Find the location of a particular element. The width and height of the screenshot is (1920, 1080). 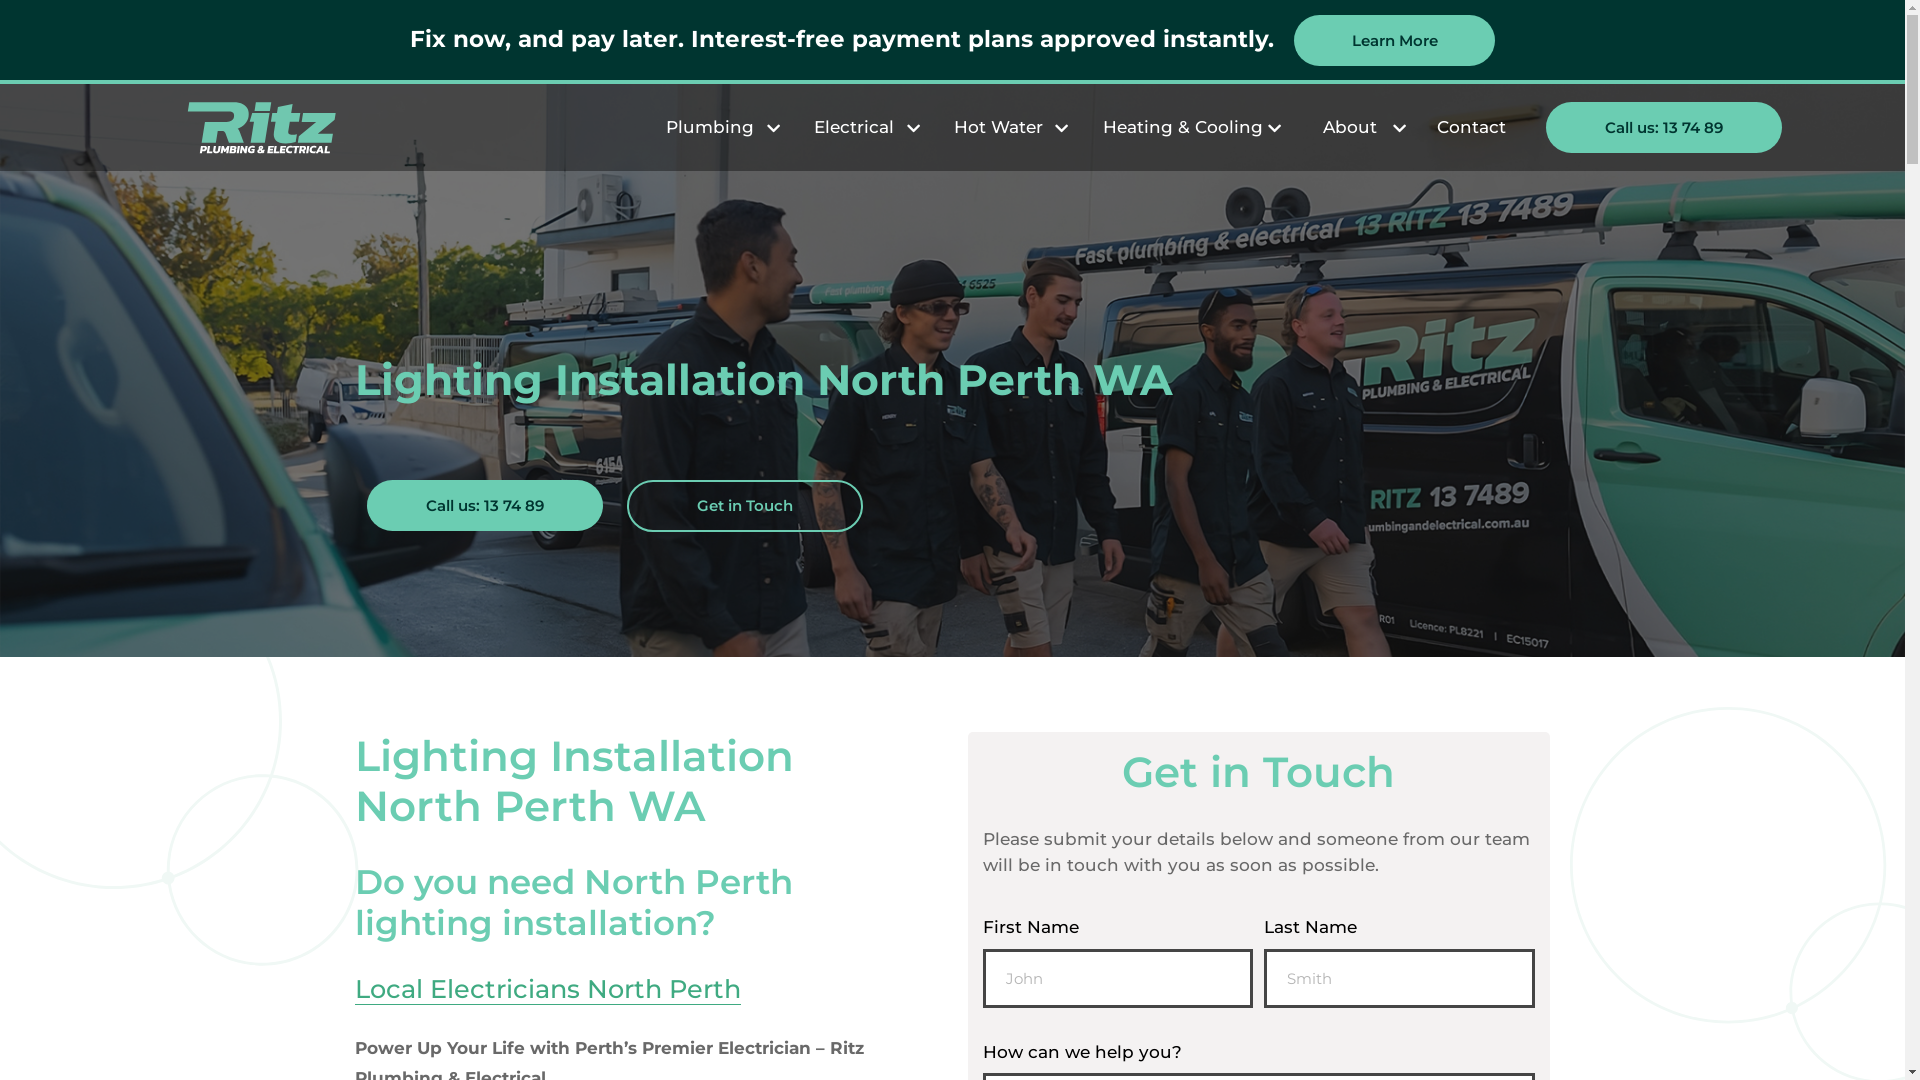

Contact is located at coordinates (1472, 128).